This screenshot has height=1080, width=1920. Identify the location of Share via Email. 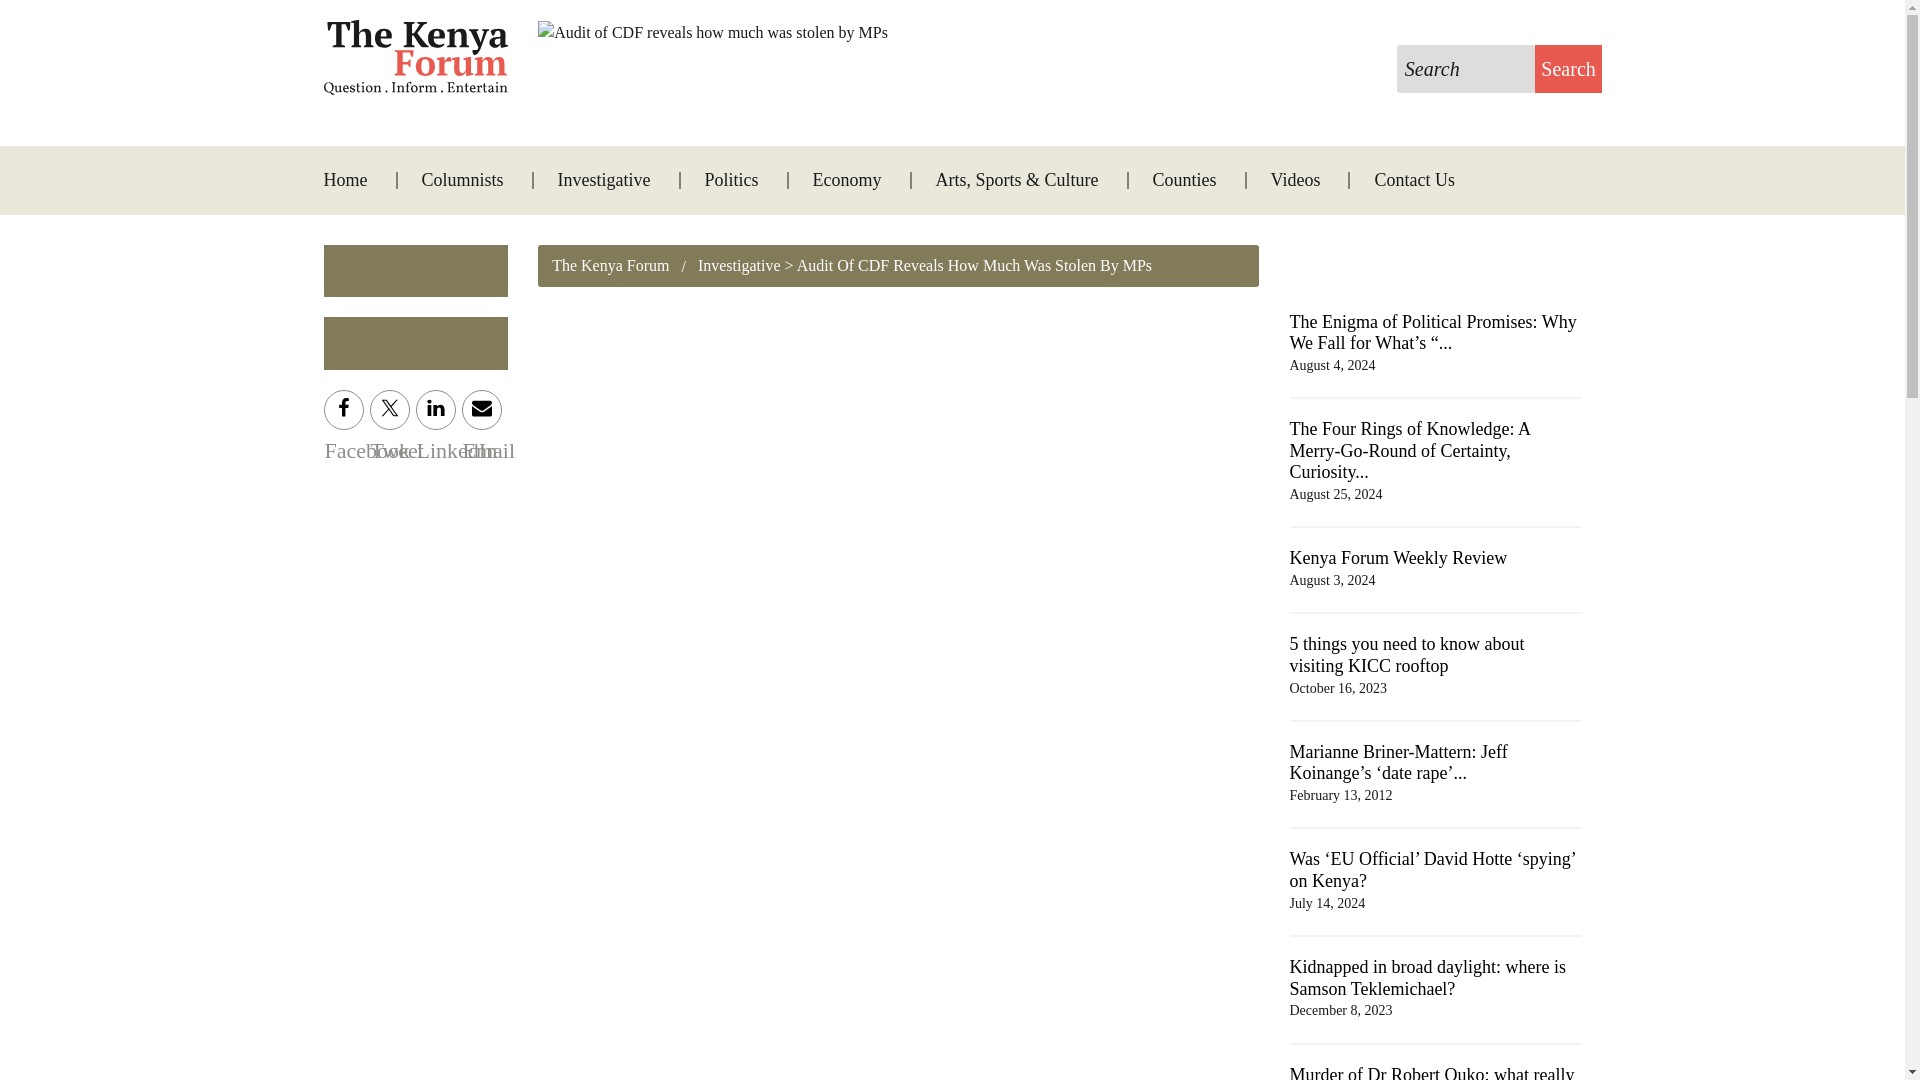
(482, 409).